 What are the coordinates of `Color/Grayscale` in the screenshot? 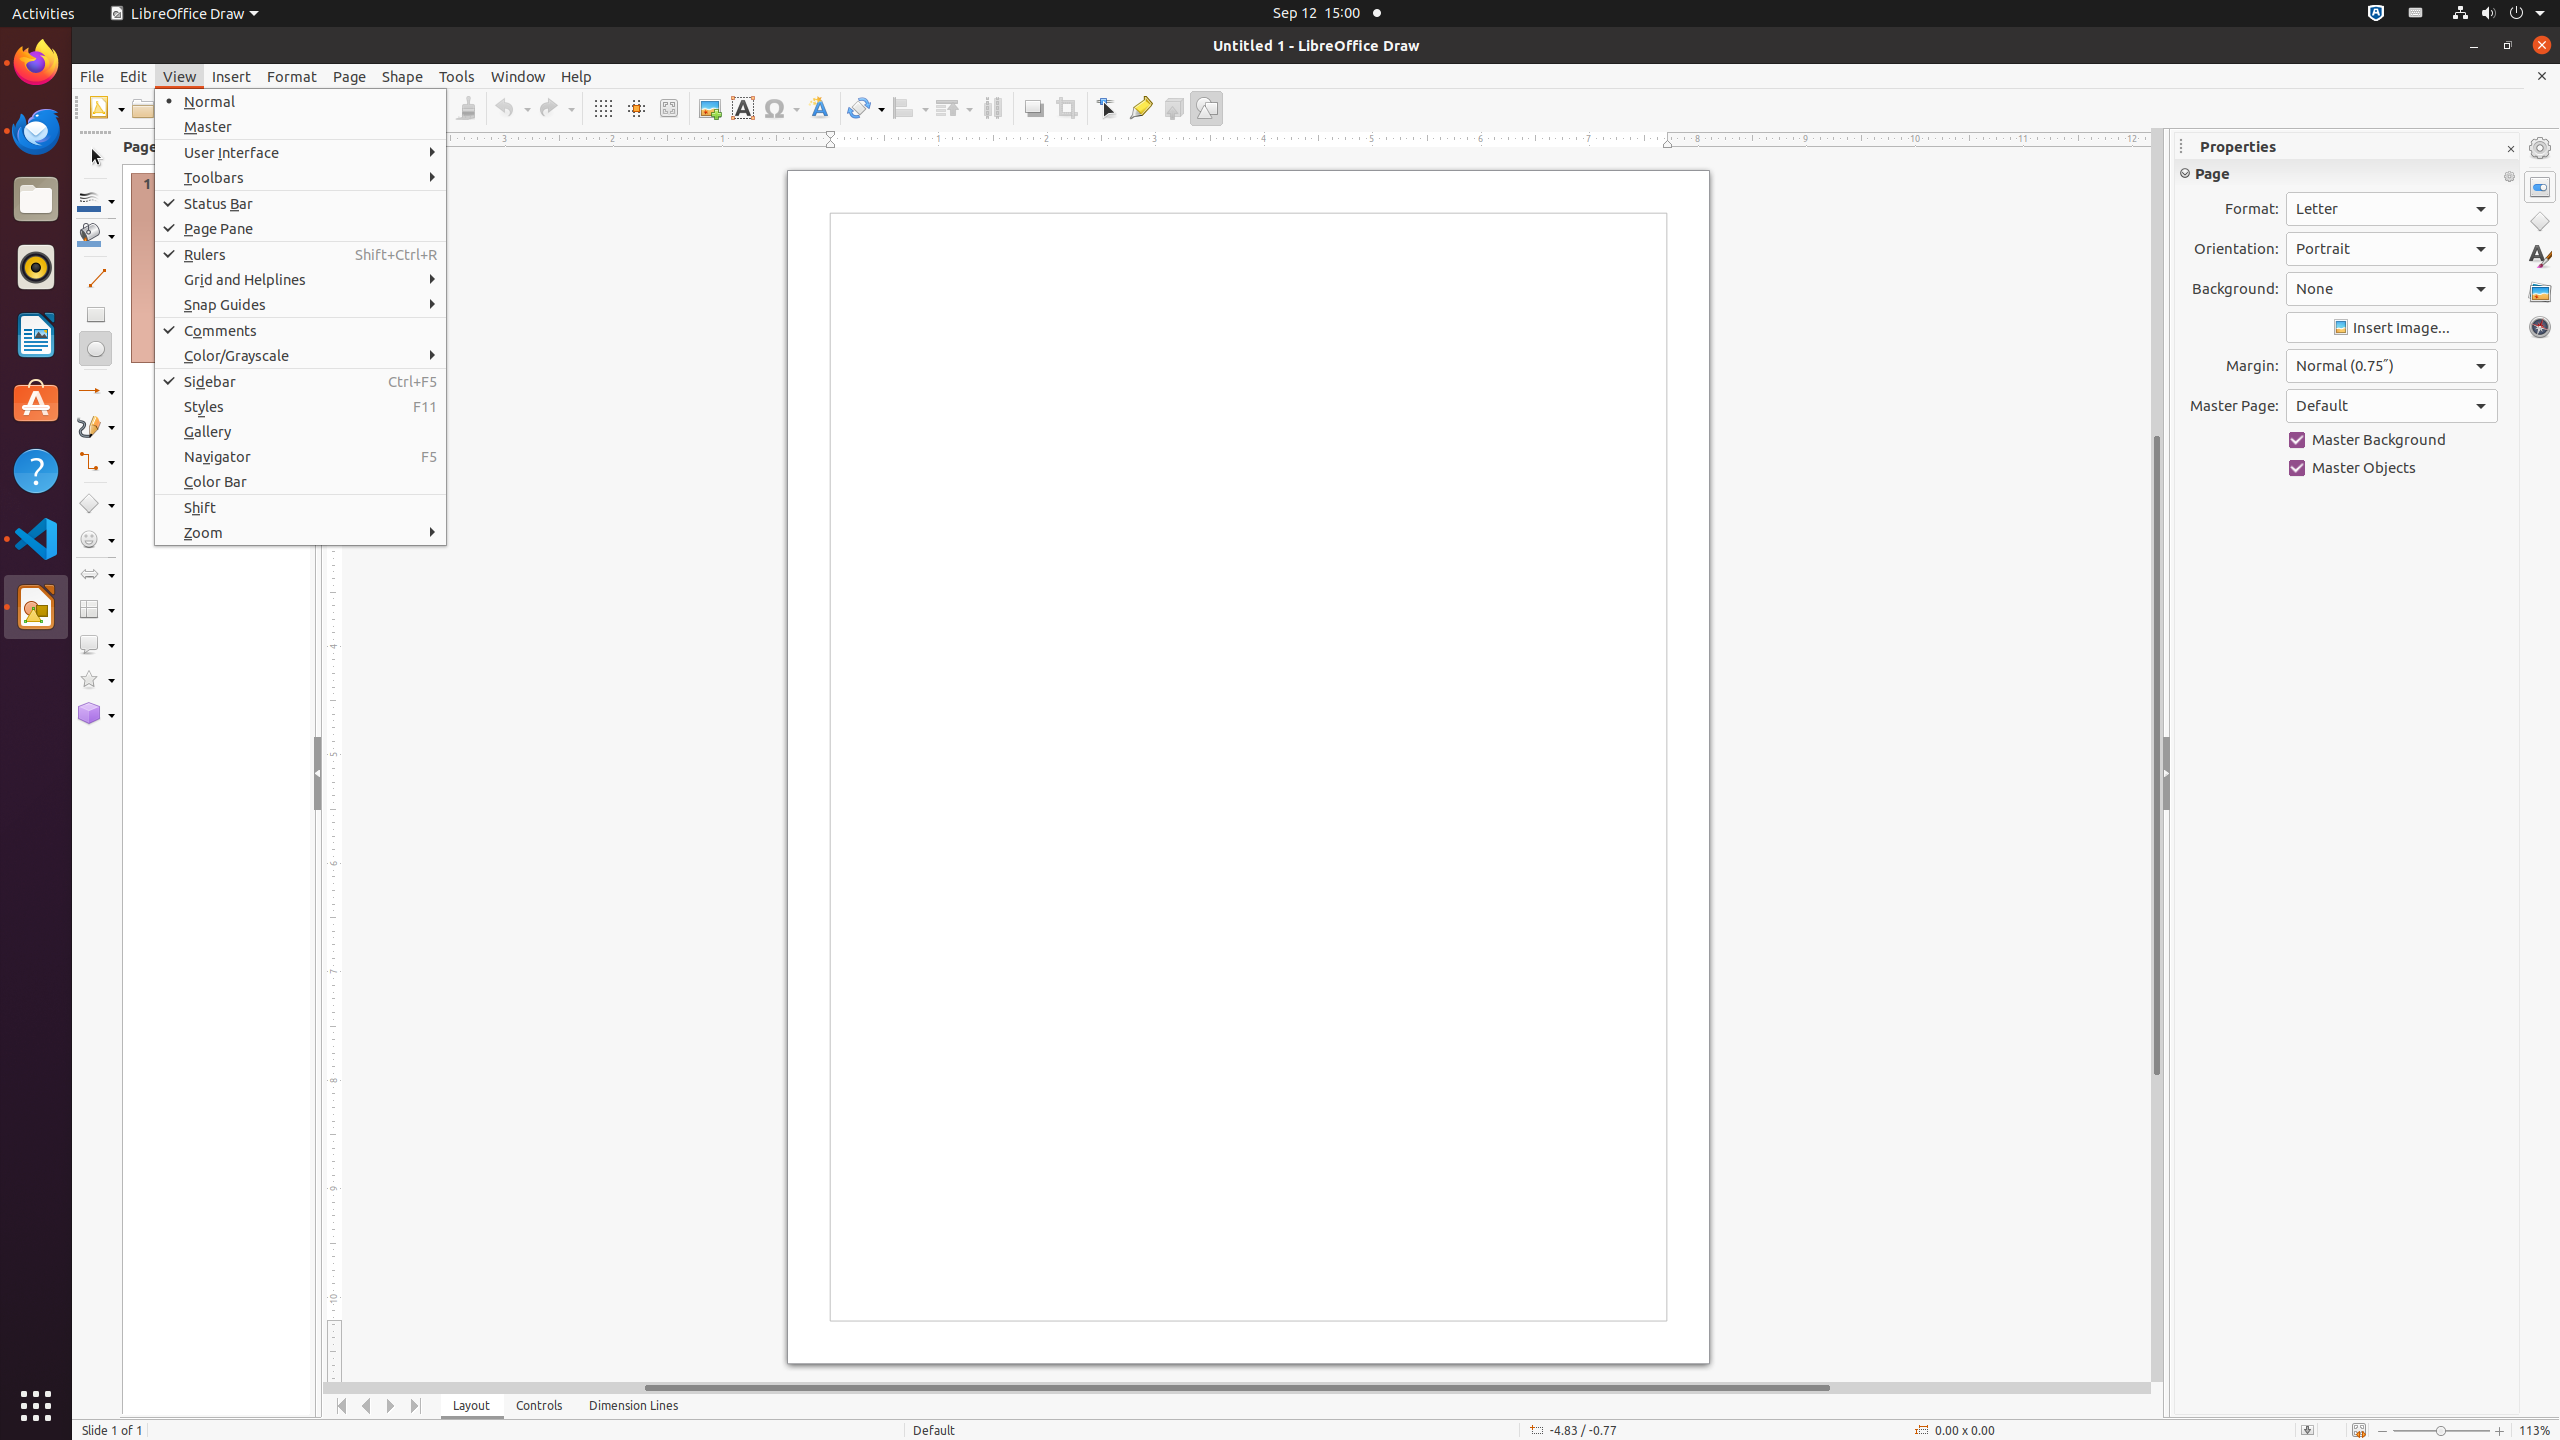 It's located at (300, 356).